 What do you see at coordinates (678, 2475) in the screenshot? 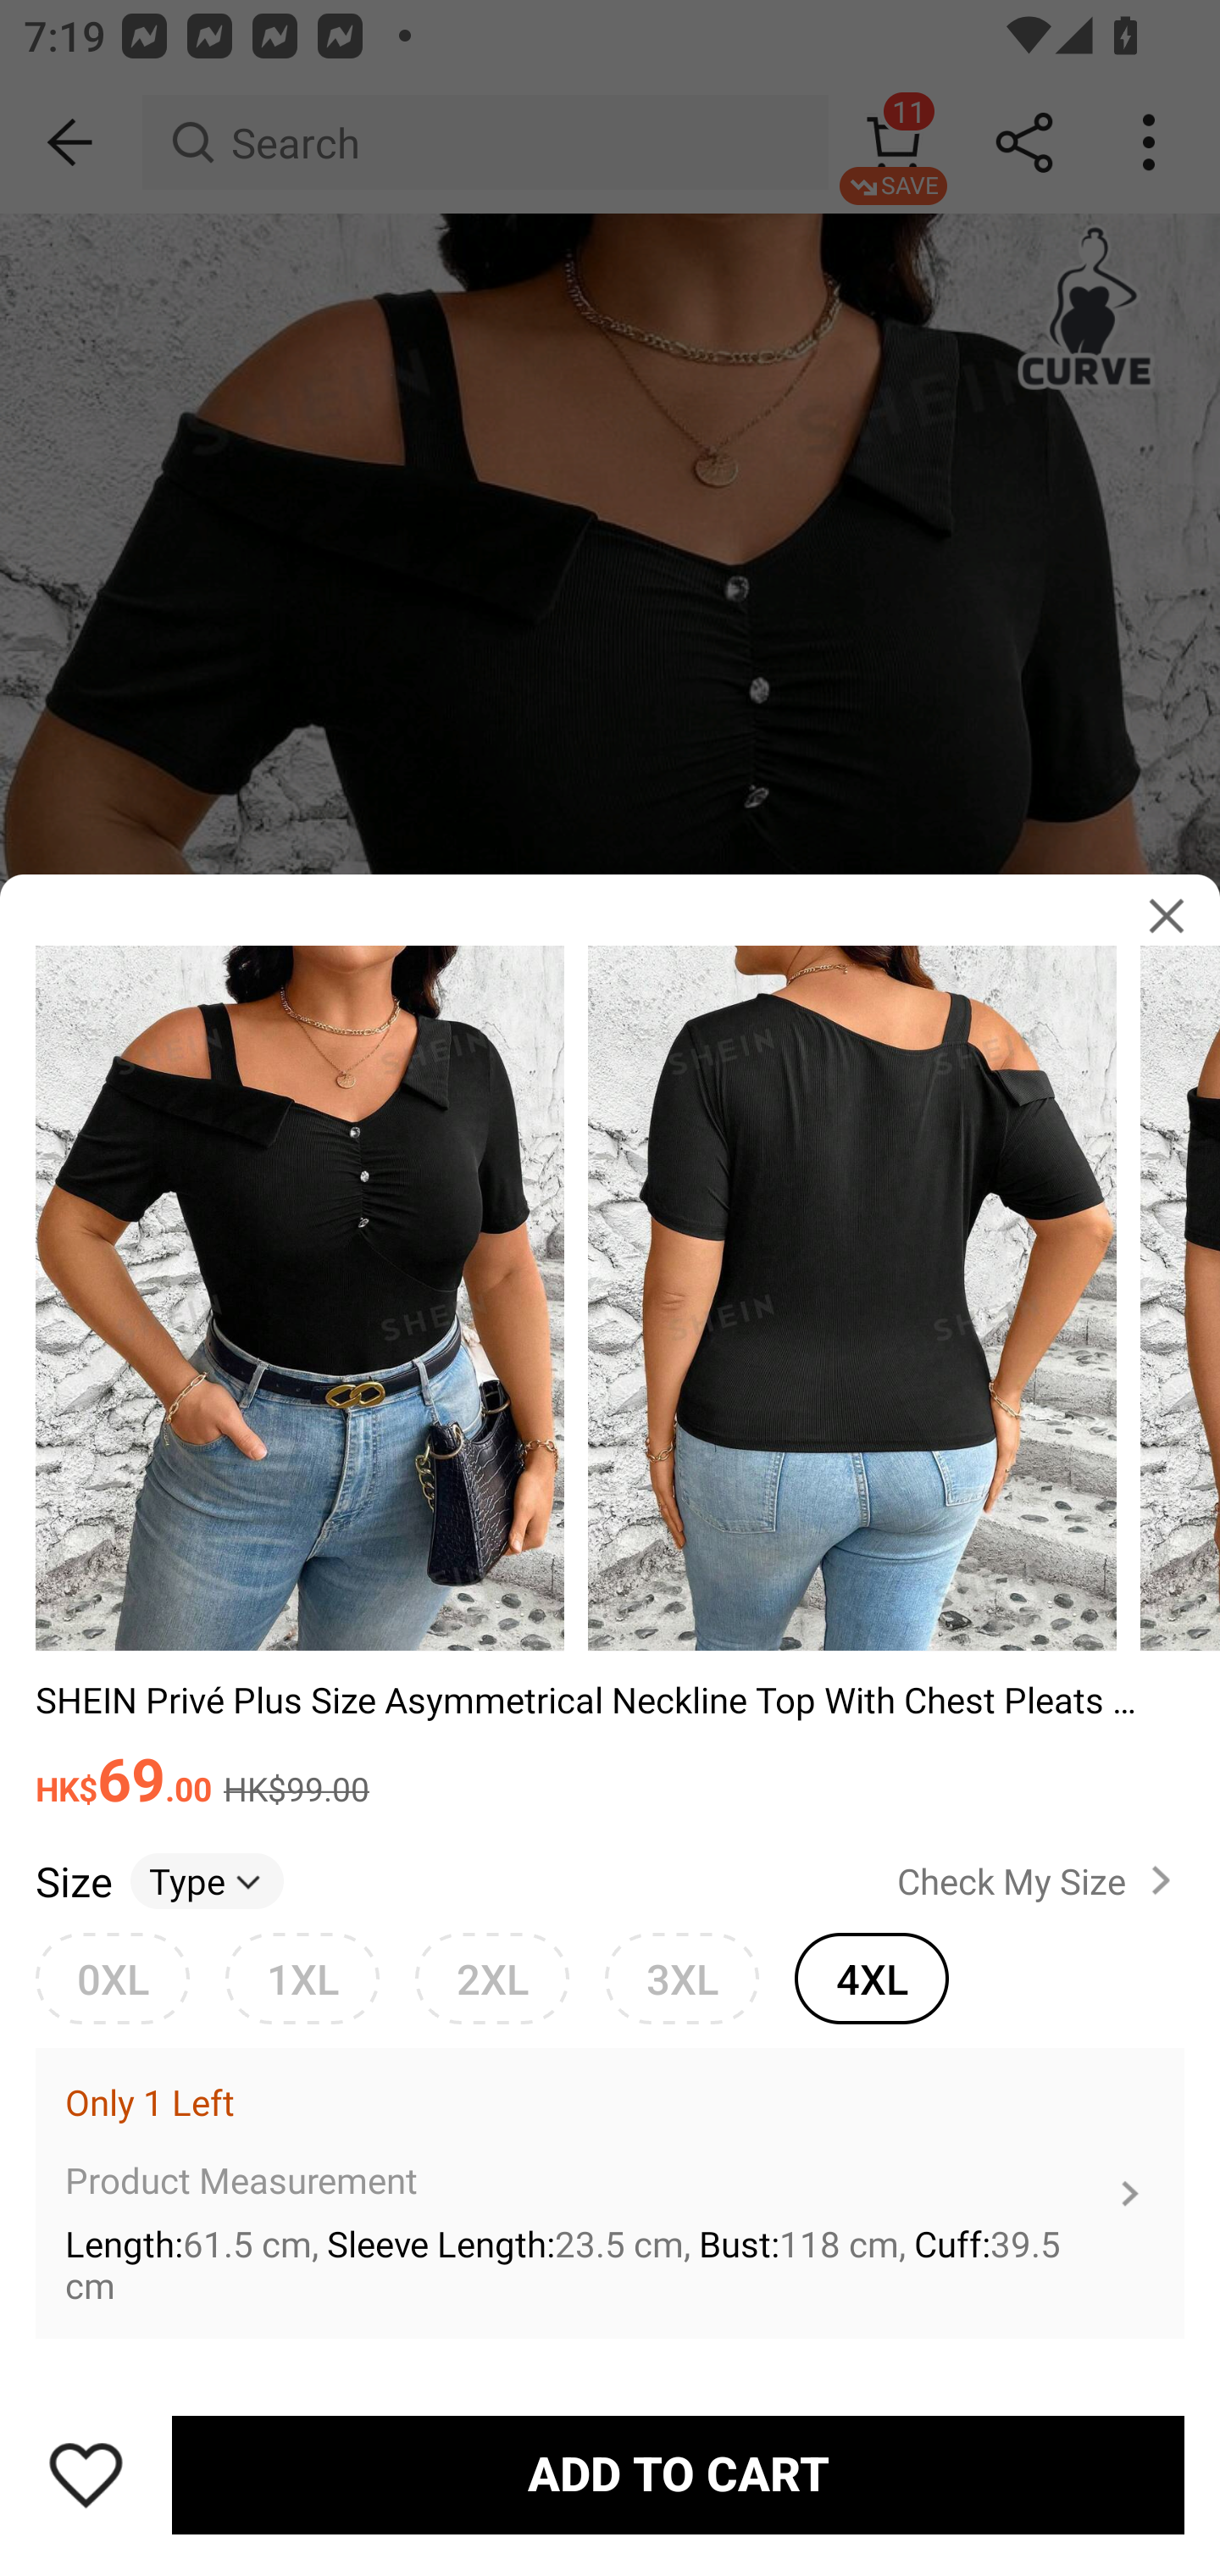
I see `ADD TO CART` at bounding box center [678, 2475].